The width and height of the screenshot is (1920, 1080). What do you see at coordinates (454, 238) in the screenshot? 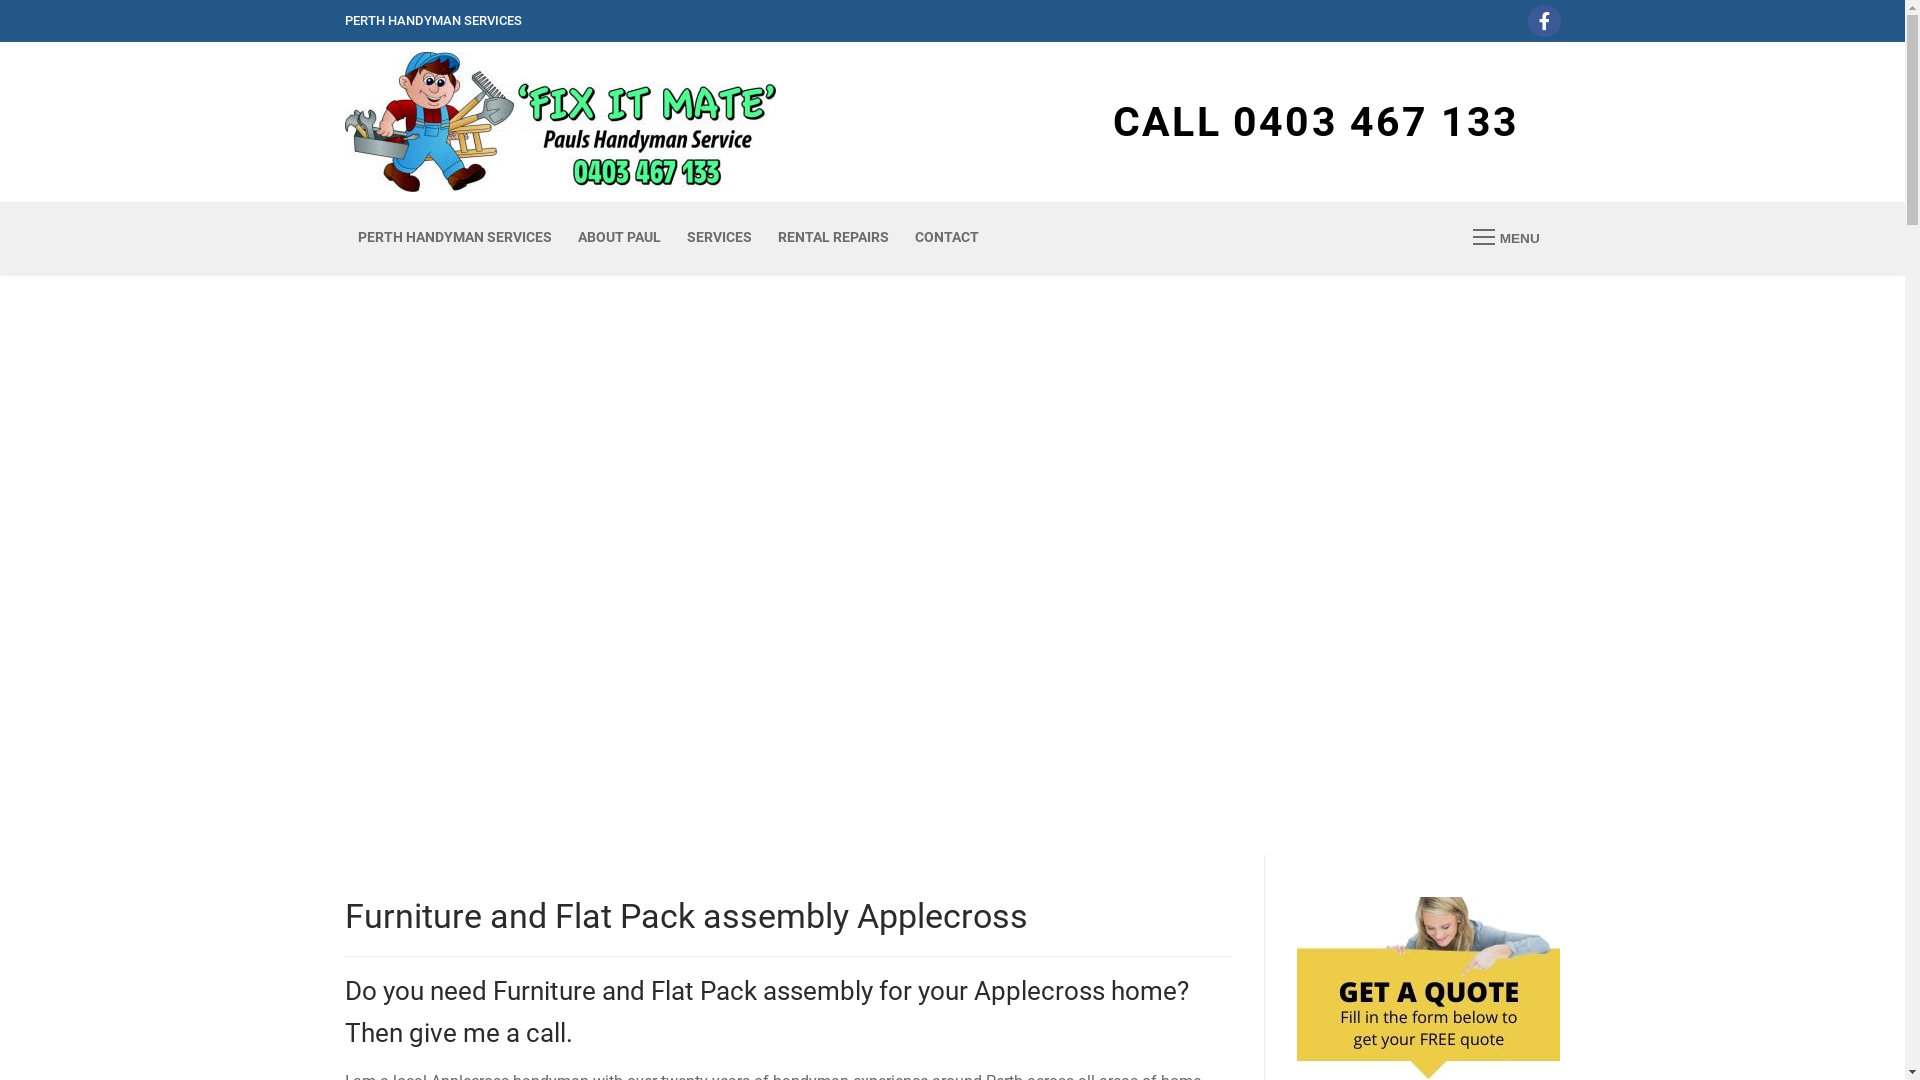
I see `PERTH HANDYMAN SERVICES` at bounding box center [454, 238].